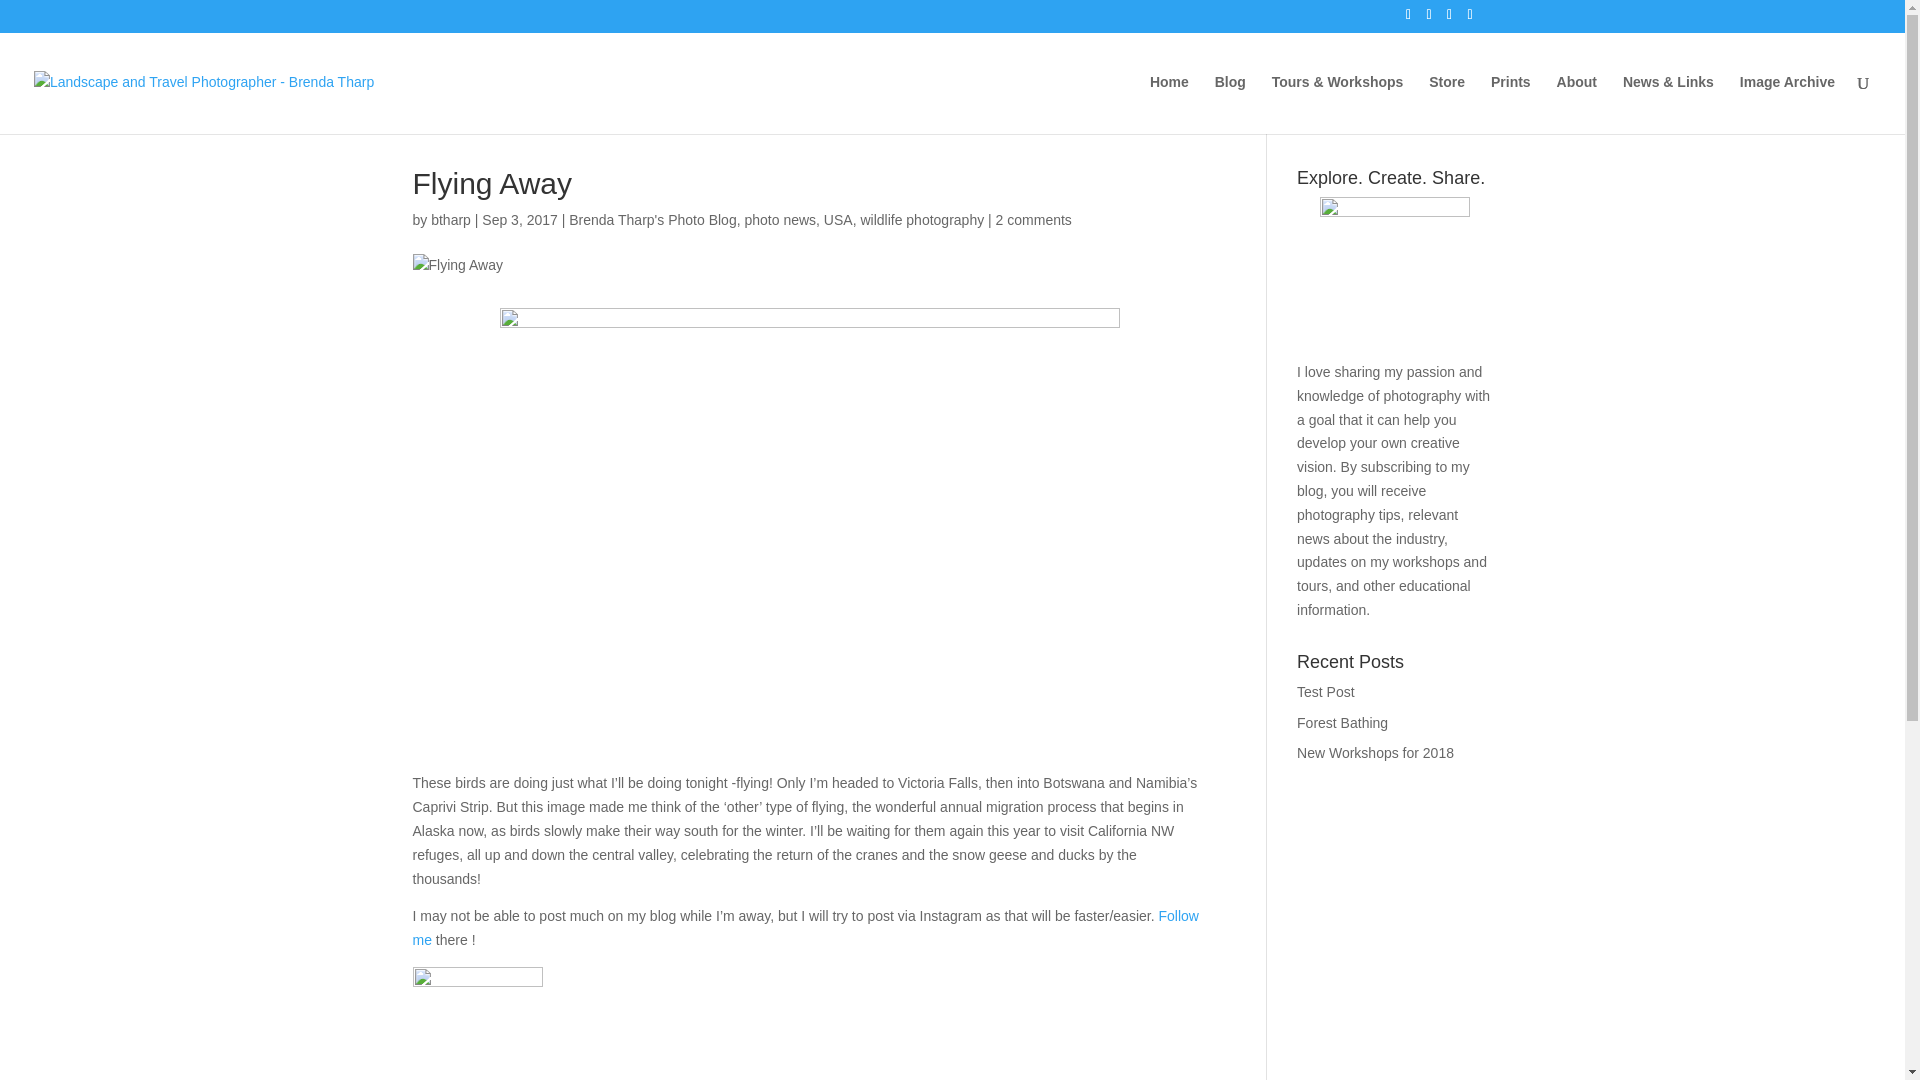  Describe the element at coordinates (652, 219) in the screenshot. I see `Brenda Tharp's Photo Blog` at that location.